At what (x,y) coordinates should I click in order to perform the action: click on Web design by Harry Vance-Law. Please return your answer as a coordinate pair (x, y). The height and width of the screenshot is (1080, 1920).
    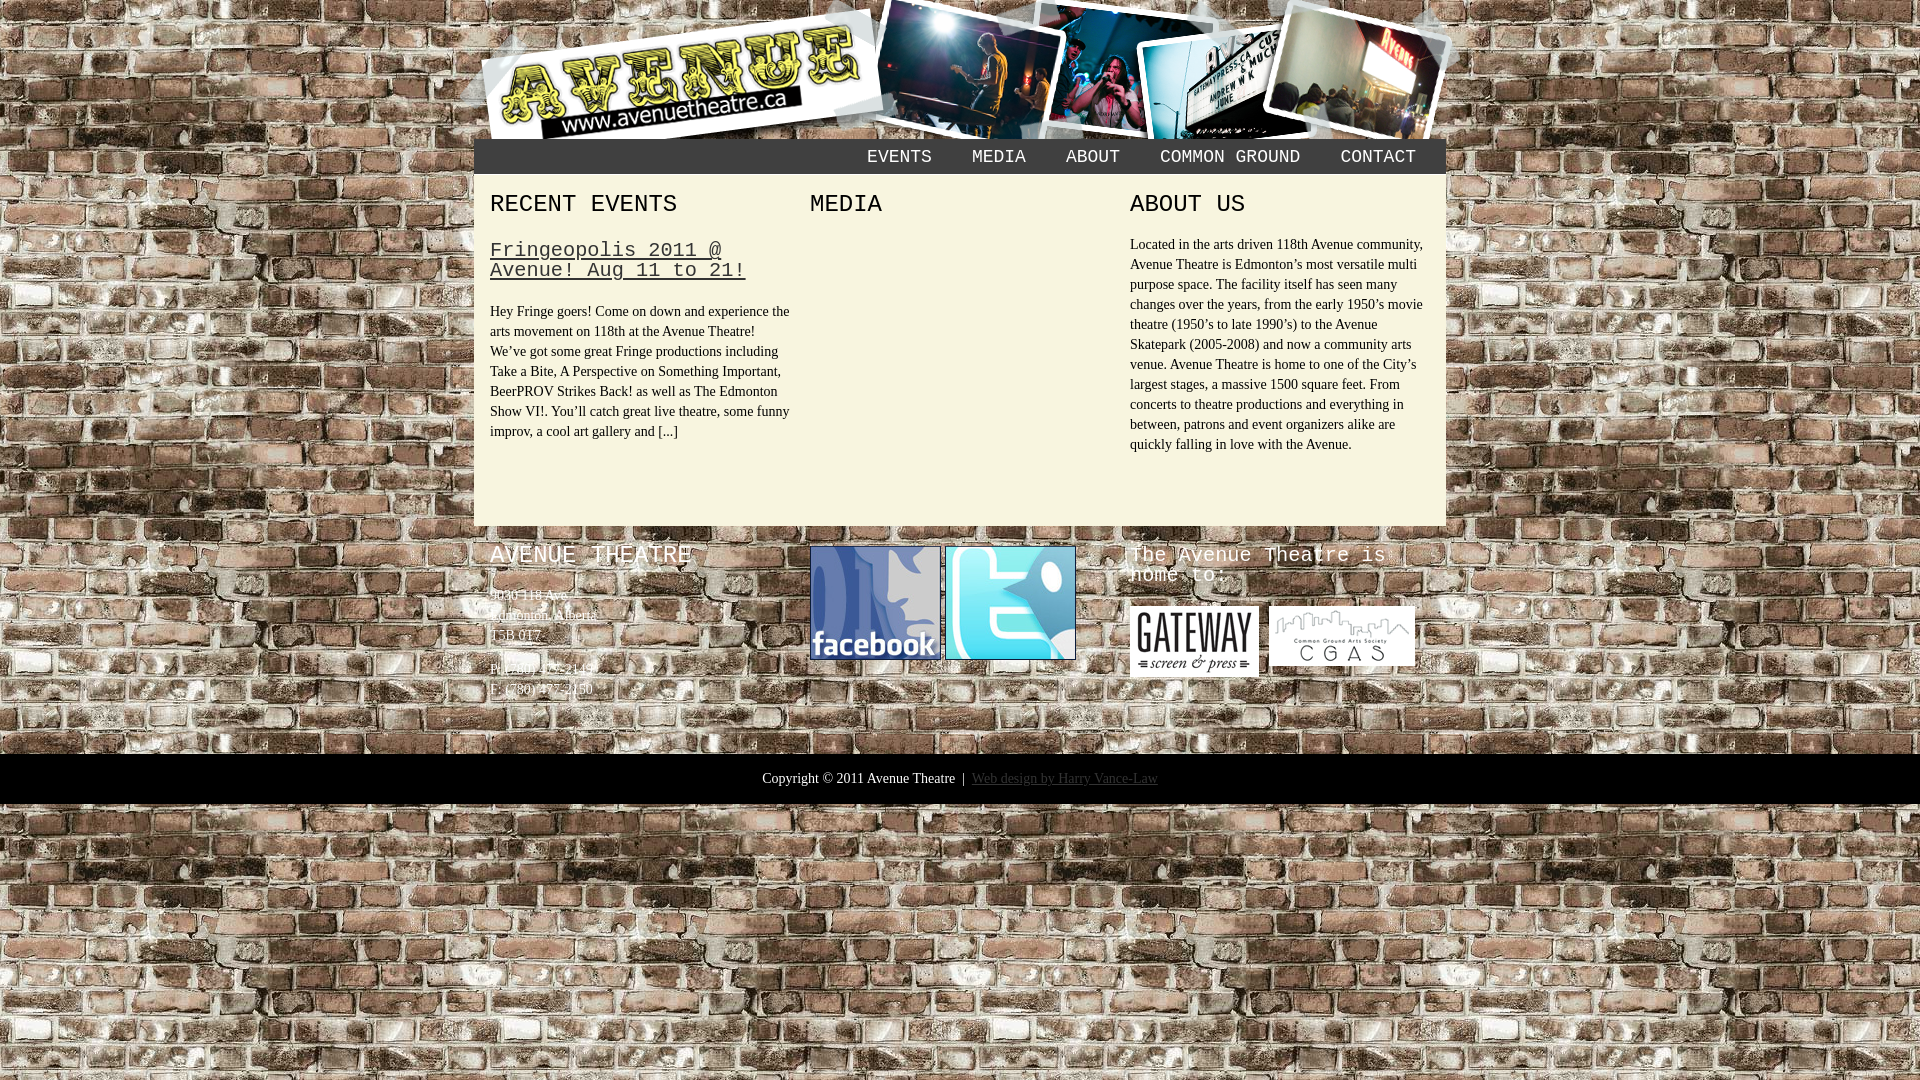
    Looking at the image, I should click on (1065, 778).